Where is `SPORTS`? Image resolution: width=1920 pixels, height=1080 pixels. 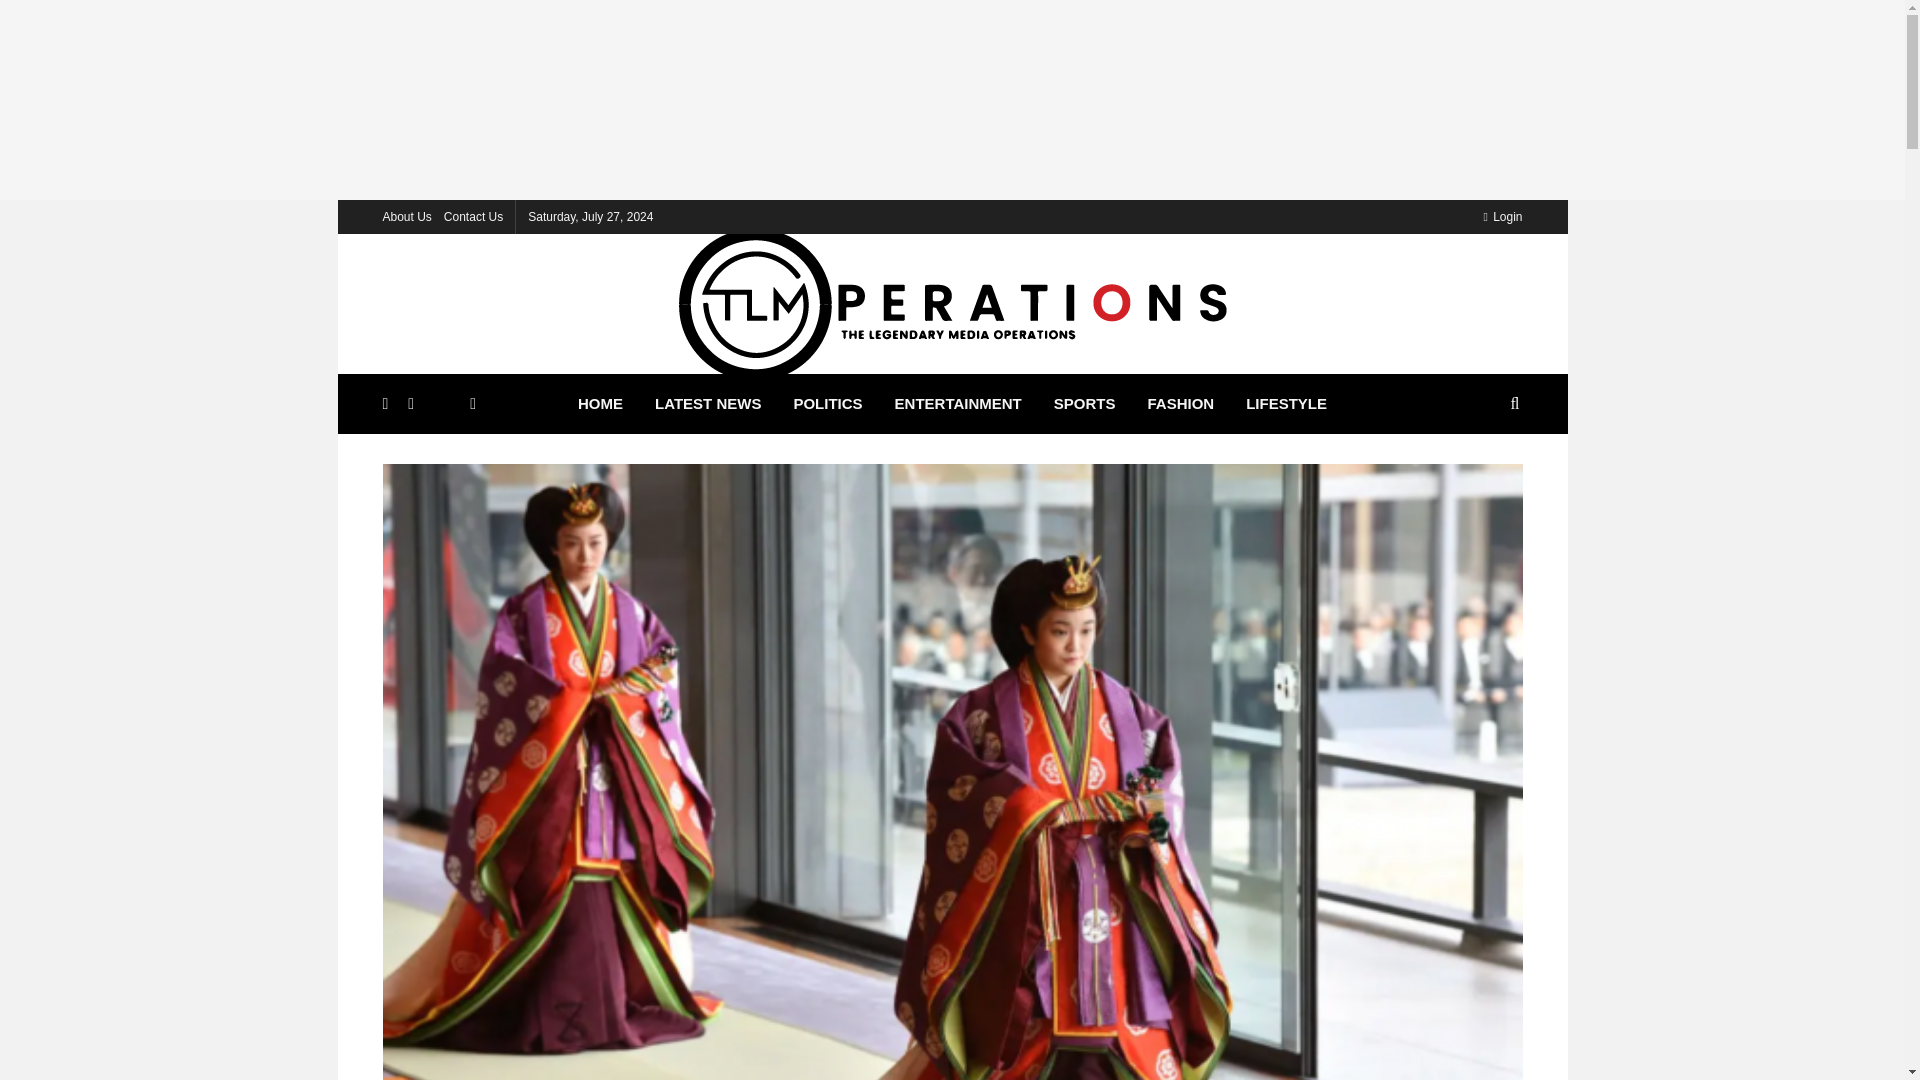 SPORTS is located at coordinates (1085, 404).